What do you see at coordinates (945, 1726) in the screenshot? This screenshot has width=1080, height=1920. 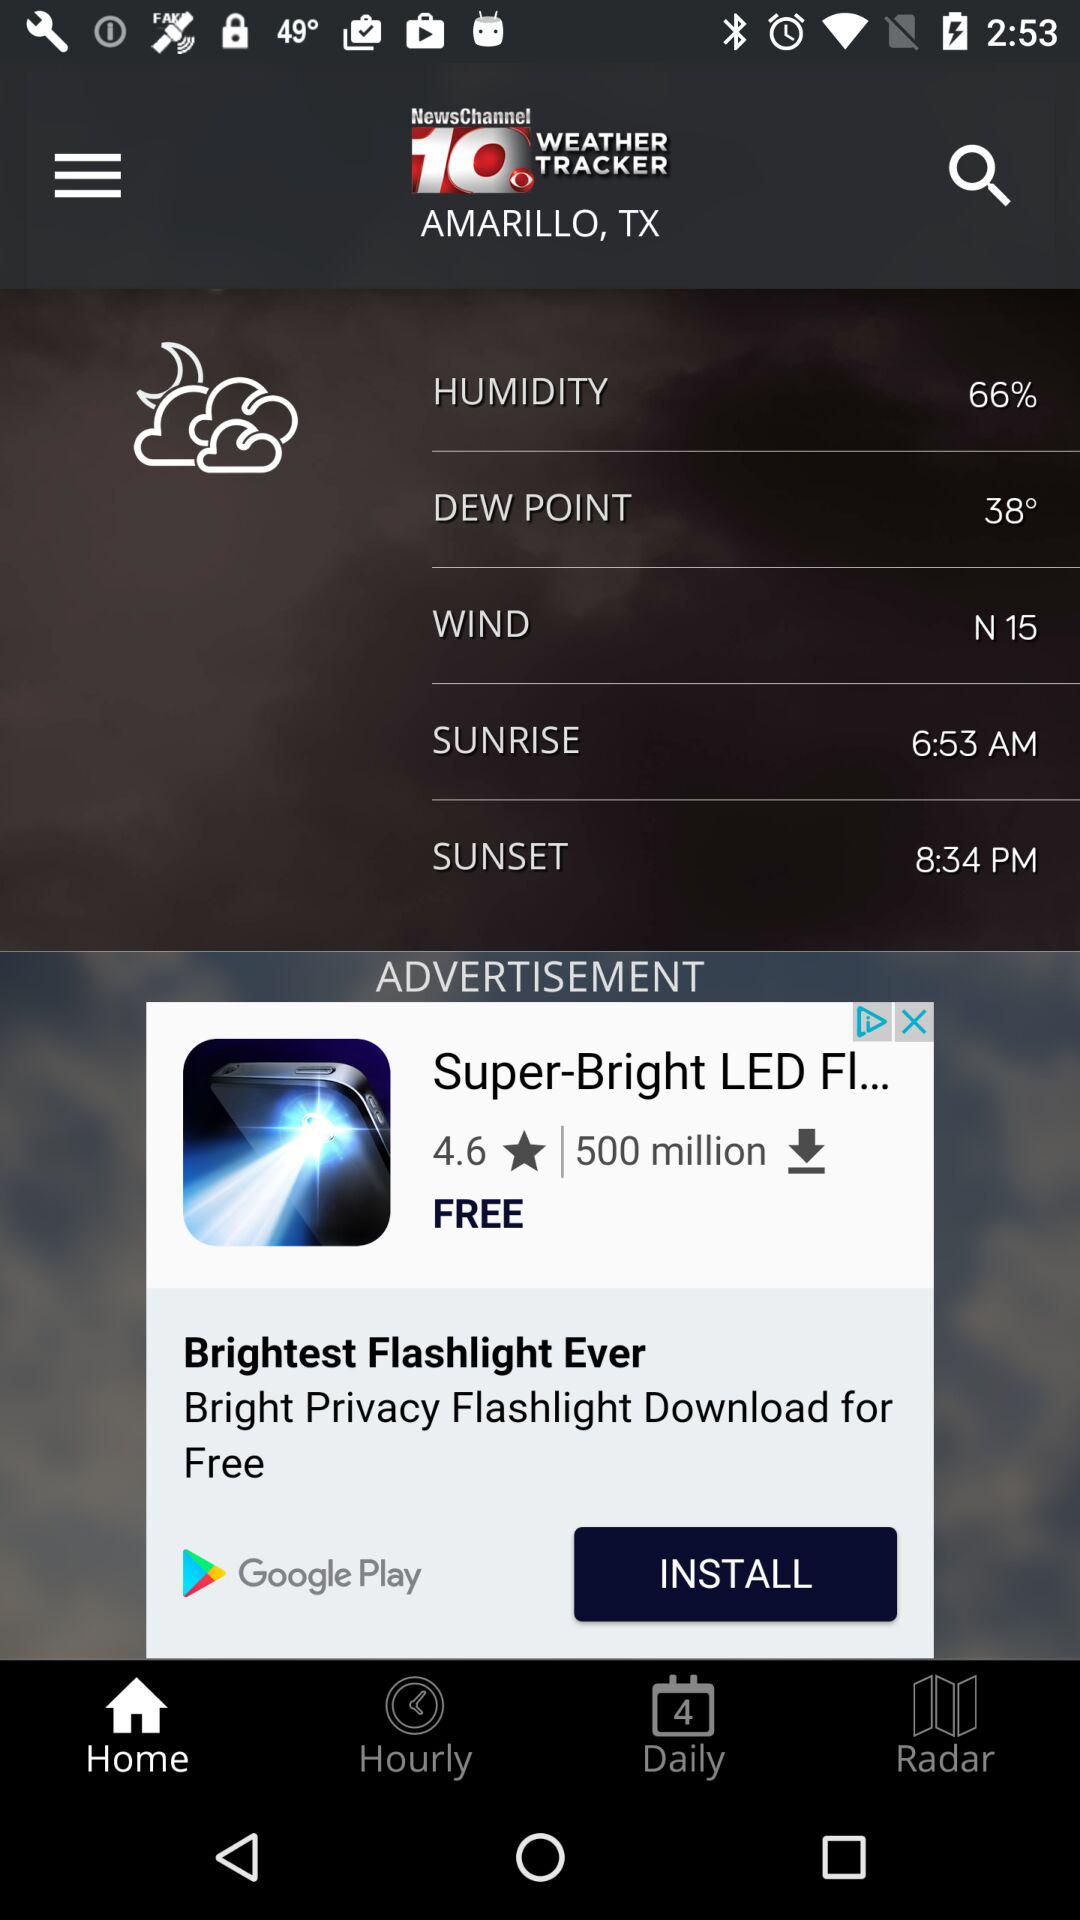 I see `tap radar item` at bounding box center [945, 1726].